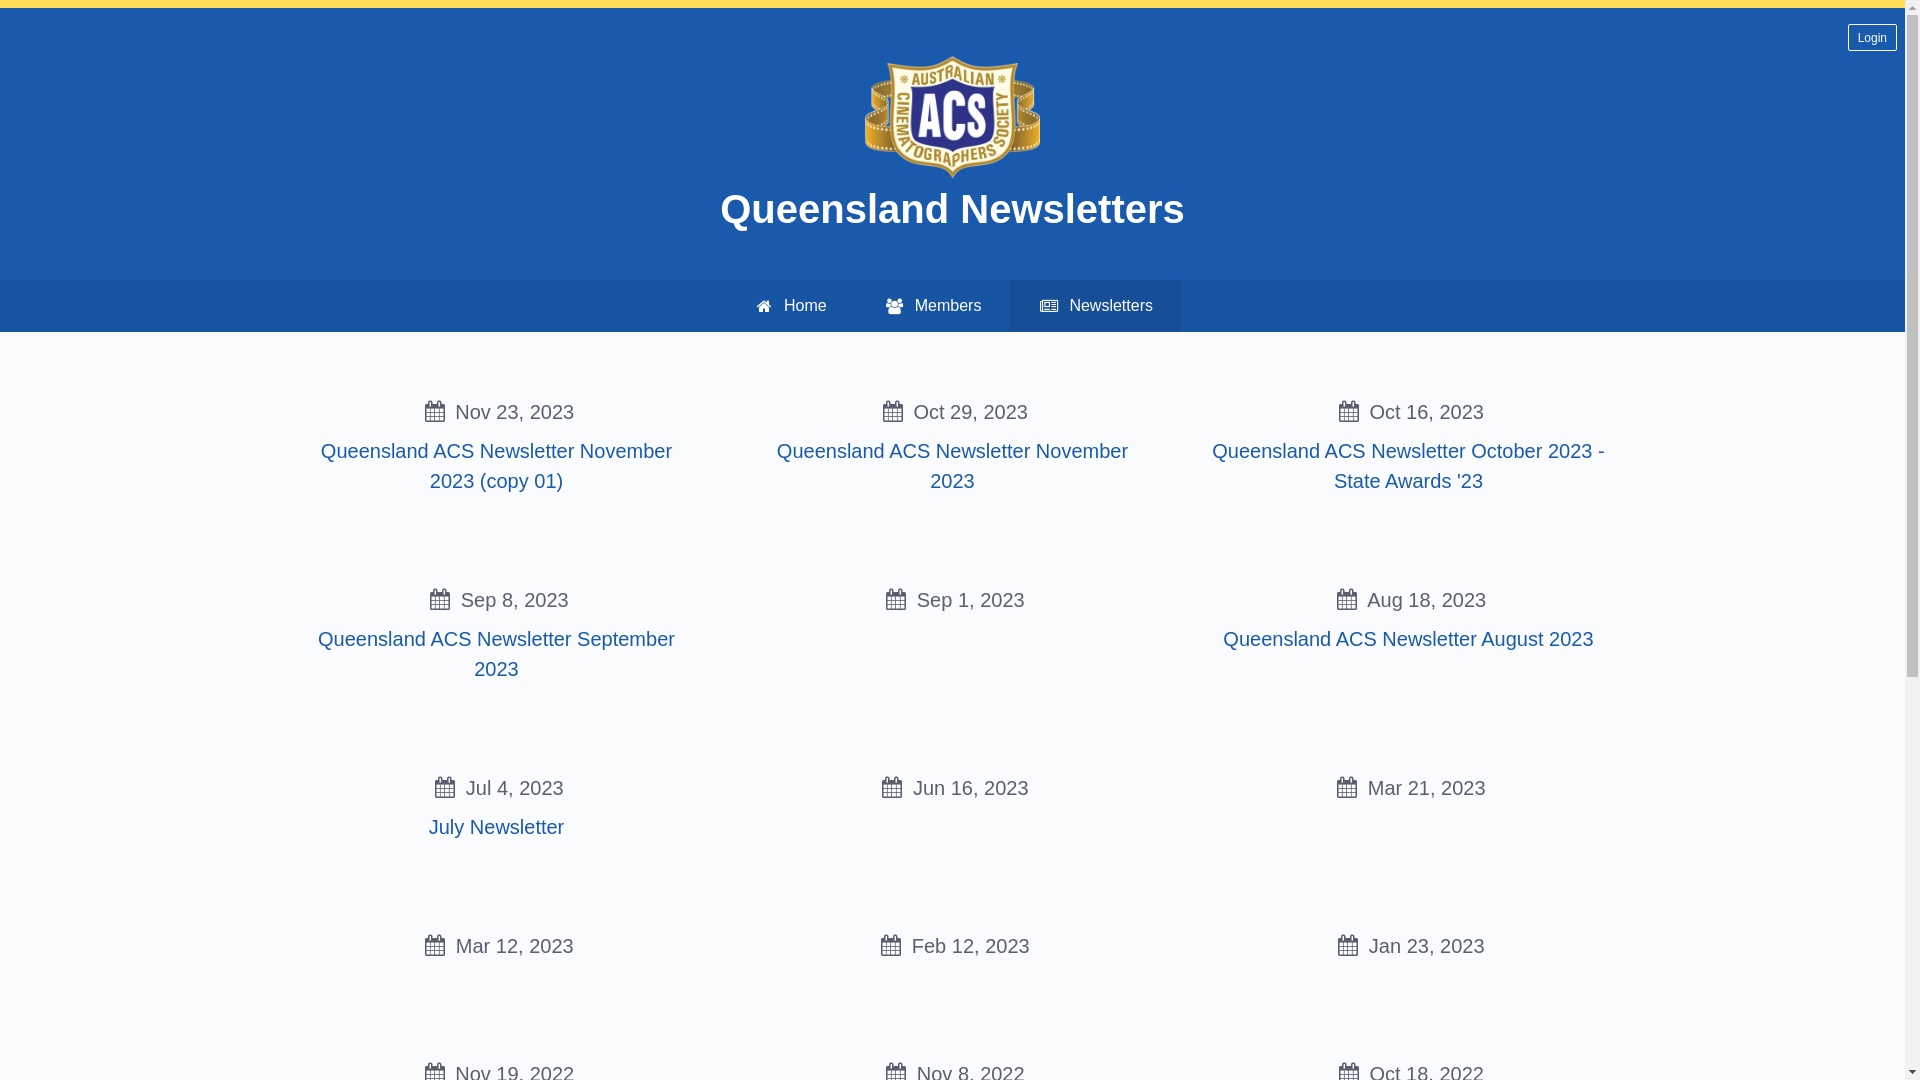  Describe the element at coordinates (932, 306) in the screenshot. I see `Members` at that location.